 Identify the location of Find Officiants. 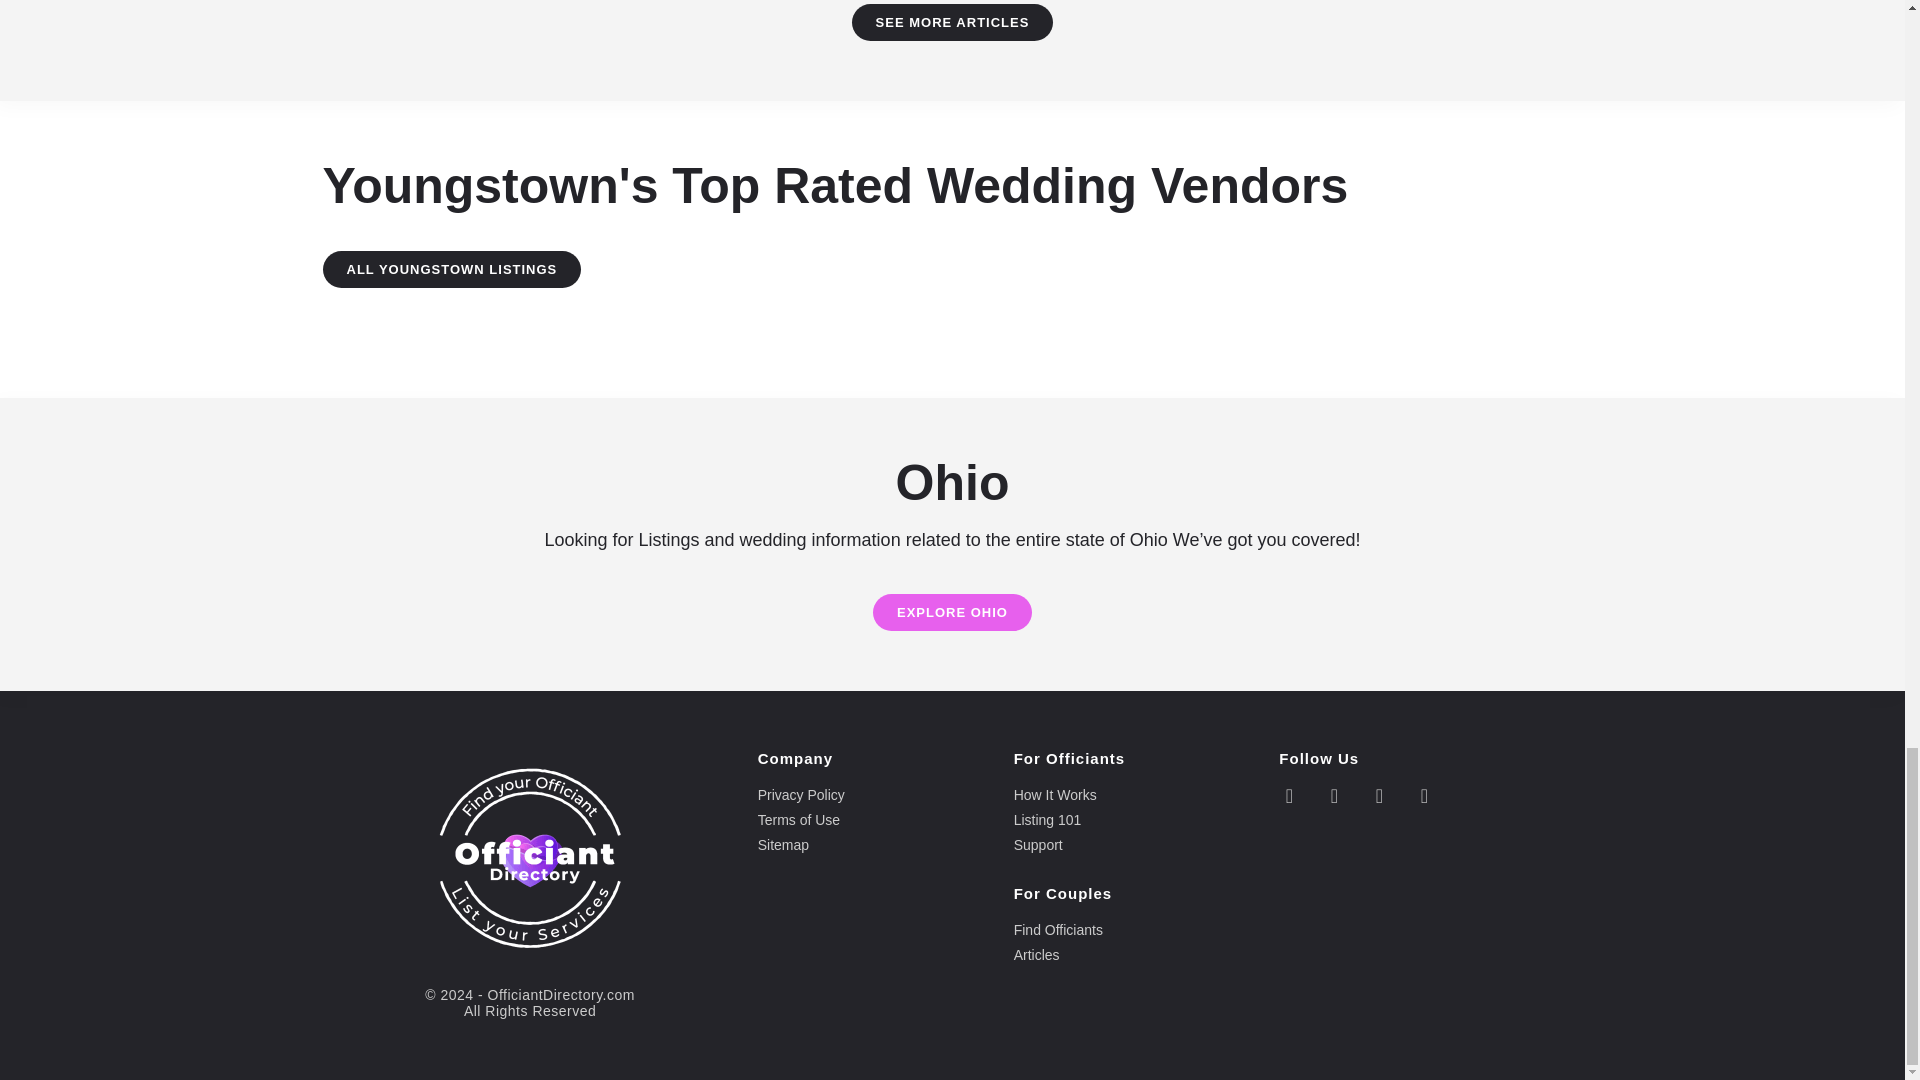
(1136, 930).